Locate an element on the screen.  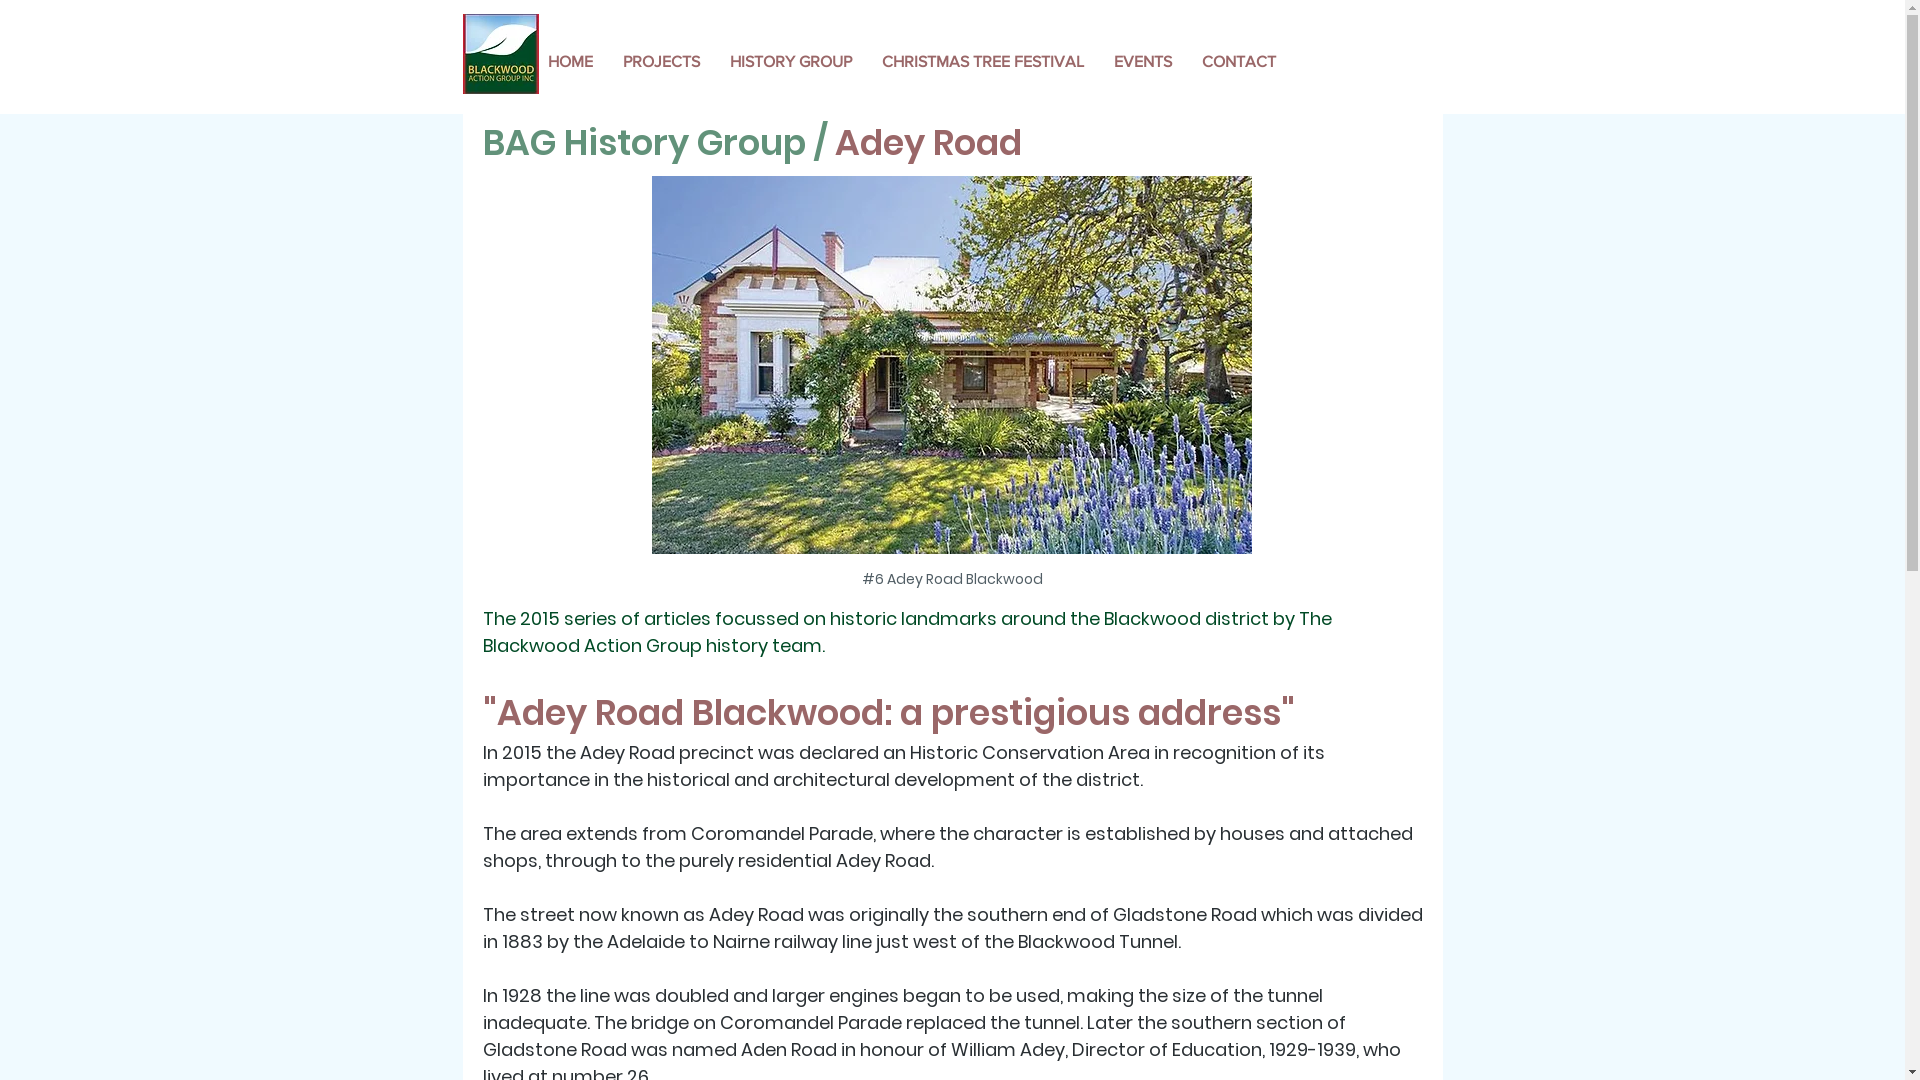
EVENTS is located at coordinates (1142, 62).